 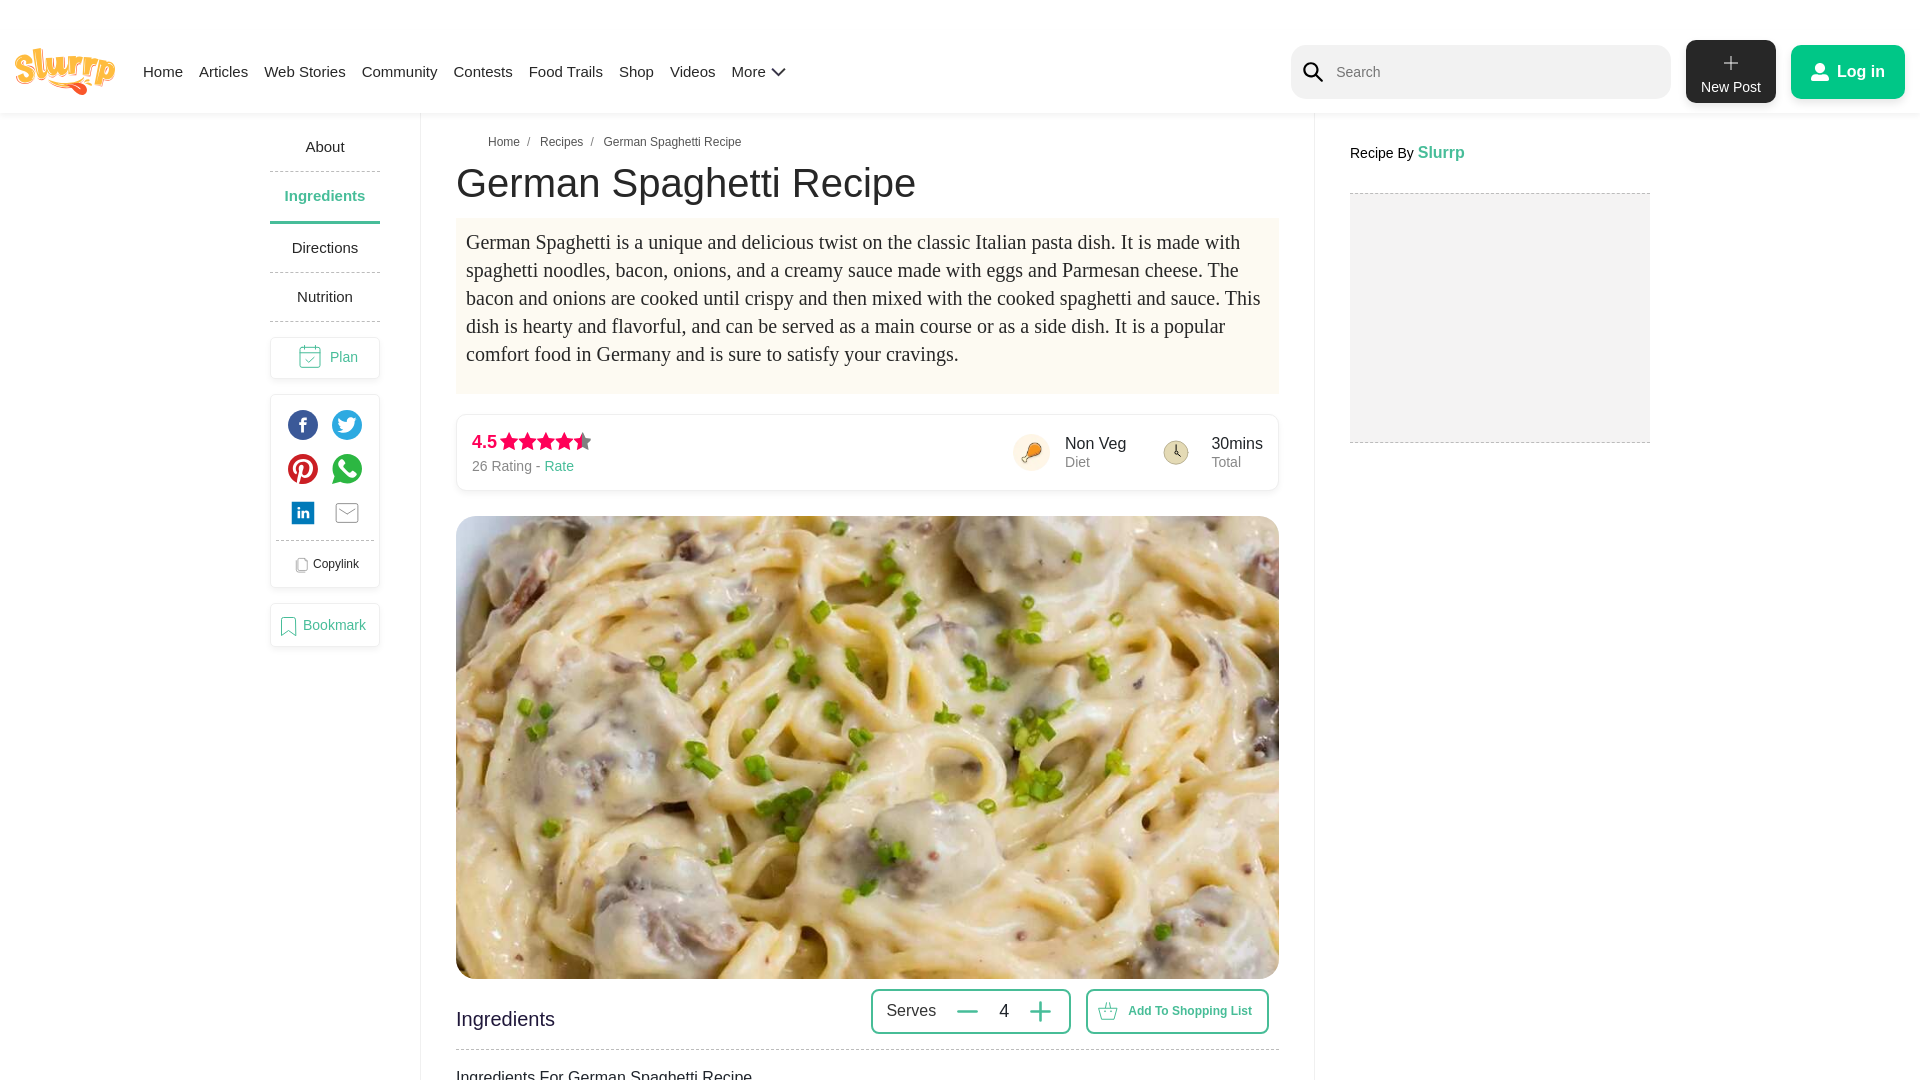 What do you see at coordinates (561, 142) in the screenshot?
I see `Recipes` at bounding box center [561, 142].